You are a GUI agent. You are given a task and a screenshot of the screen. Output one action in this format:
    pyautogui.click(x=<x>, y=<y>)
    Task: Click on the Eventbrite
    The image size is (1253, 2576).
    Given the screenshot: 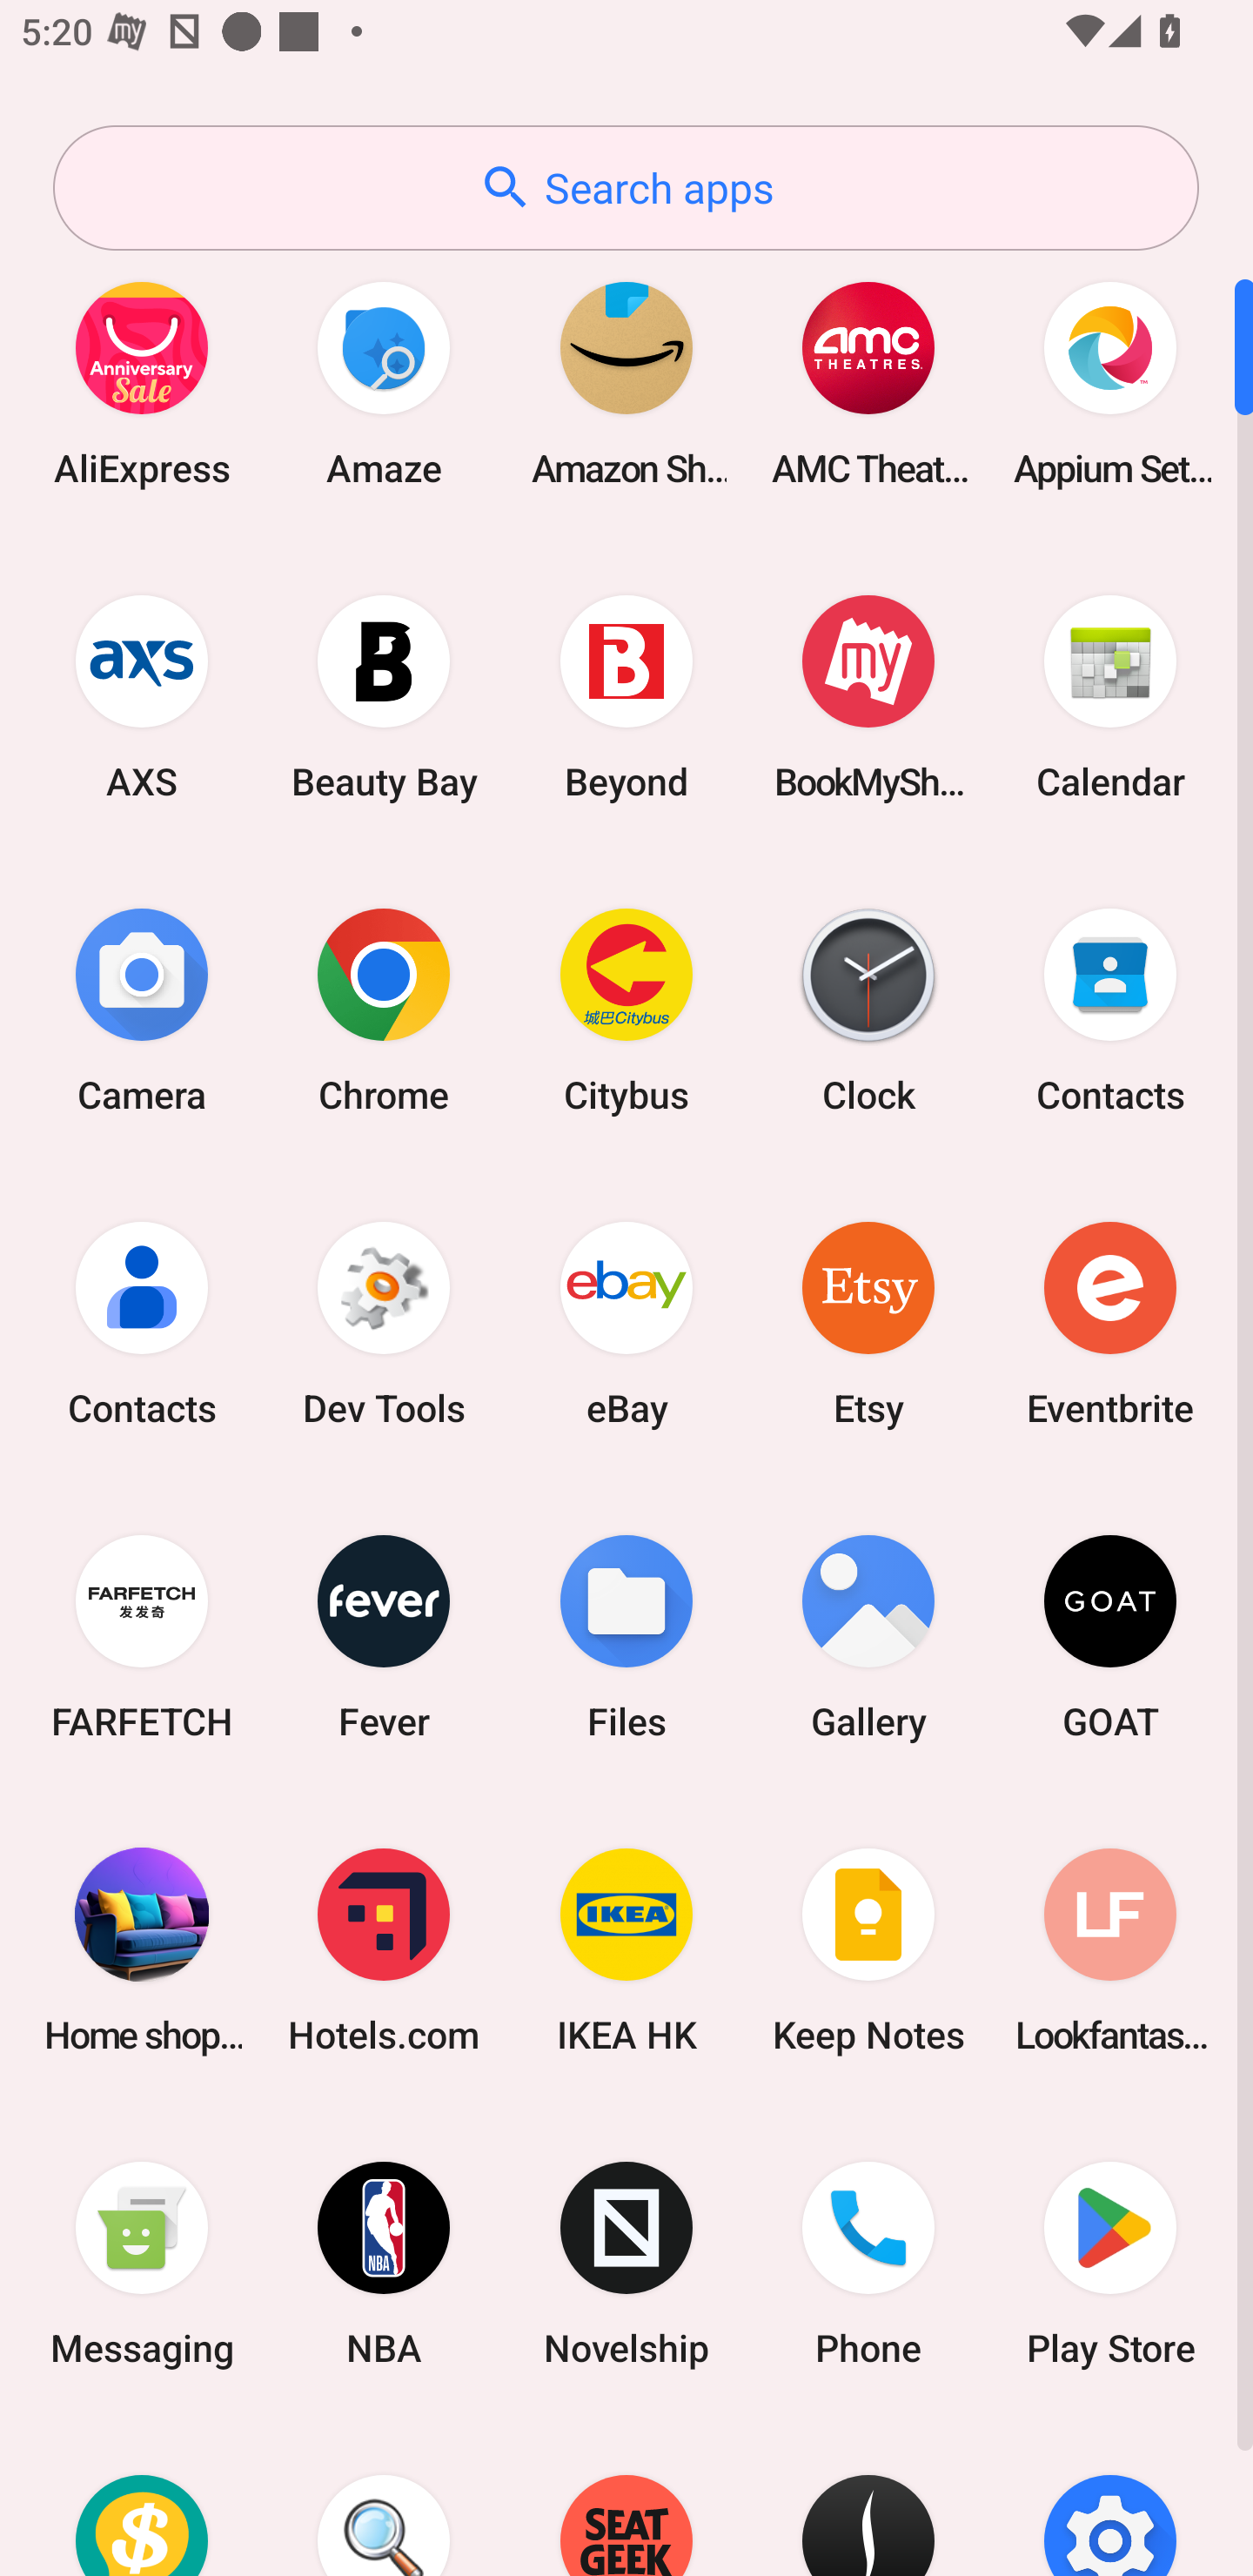 What is the action you would take?
    pyautogui.click(x=1110, y=1323)
    